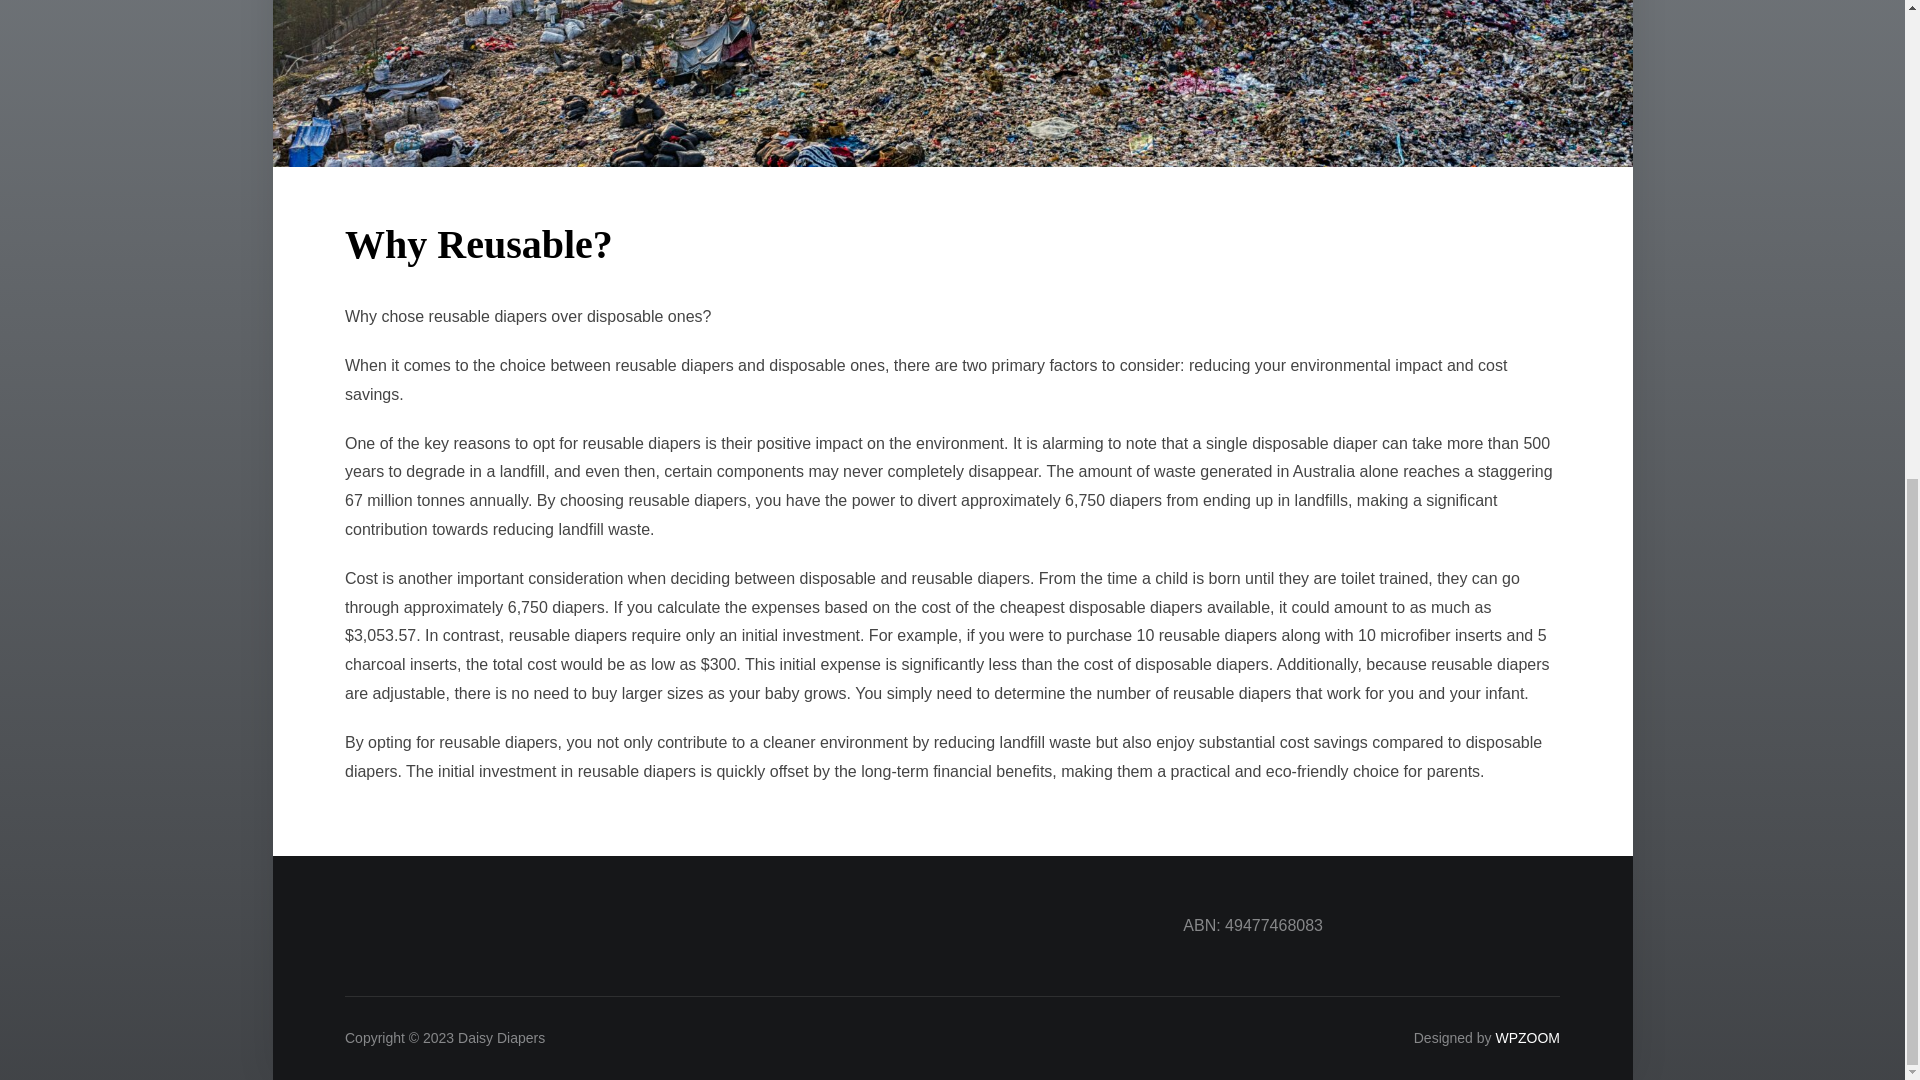 The width and height of the screenshot is (1920, 1080). What do you see at coordinates (1527, 1038) in the screenshot?
I see `WPZOOM` at bounding box center [1527, 1038].